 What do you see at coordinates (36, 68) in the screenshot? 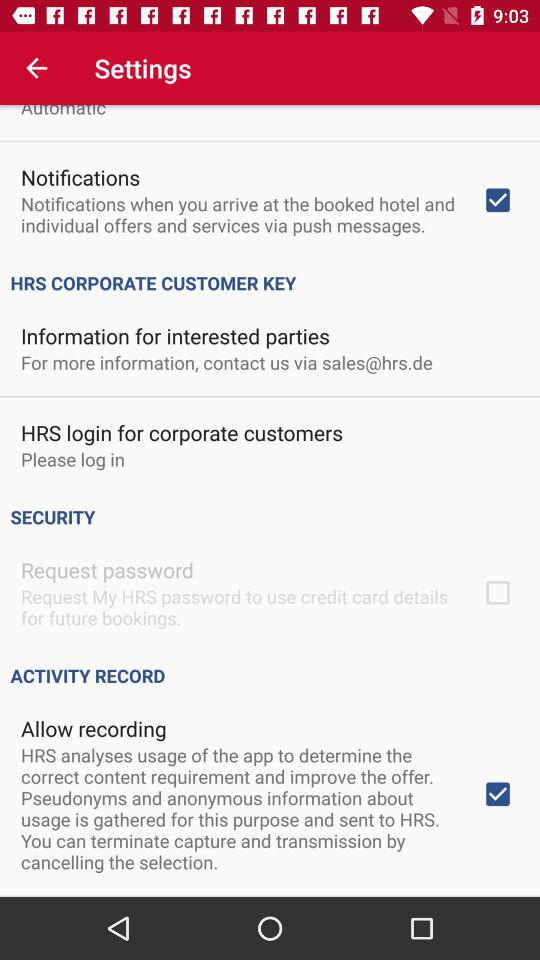
I see `choose icon next to the settings item` at bounding box center [36, 68].